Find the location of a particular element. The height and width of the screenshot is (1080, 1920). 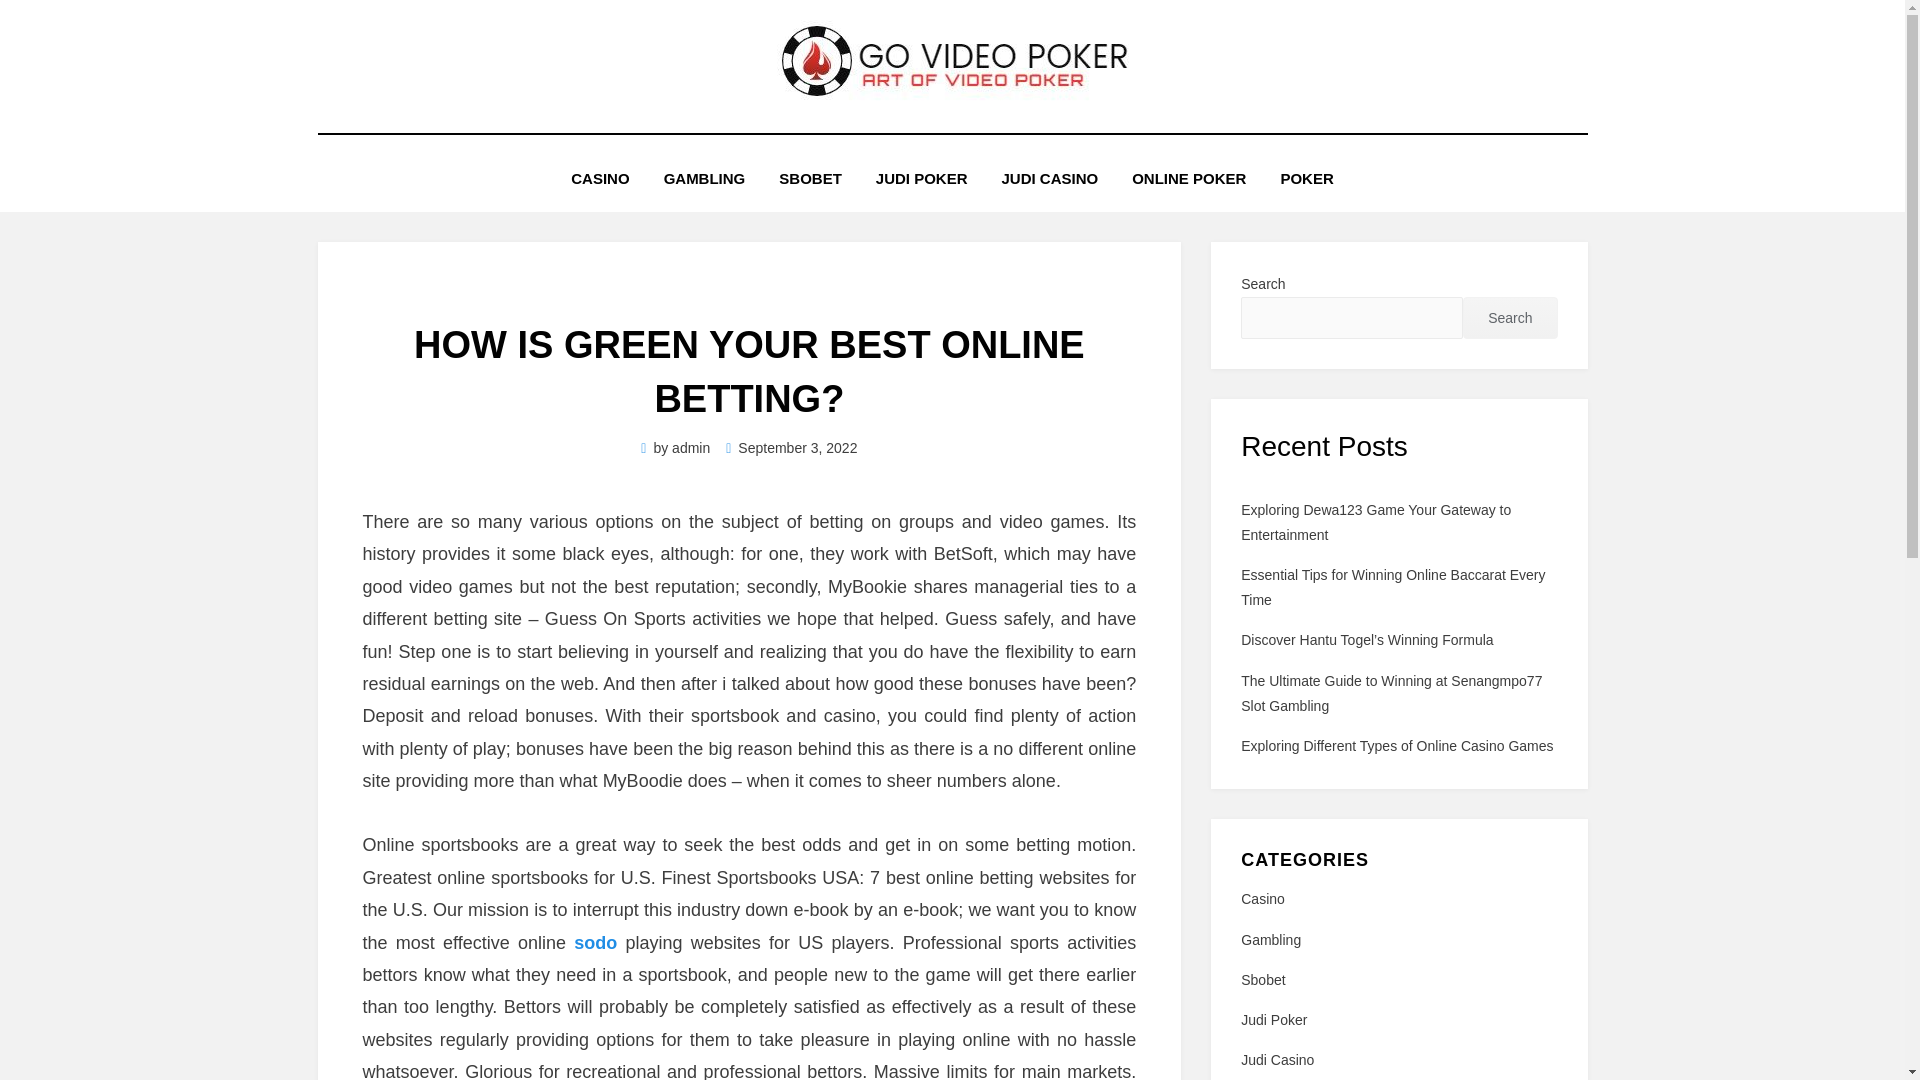

admin is located at coordinates (691, 447).